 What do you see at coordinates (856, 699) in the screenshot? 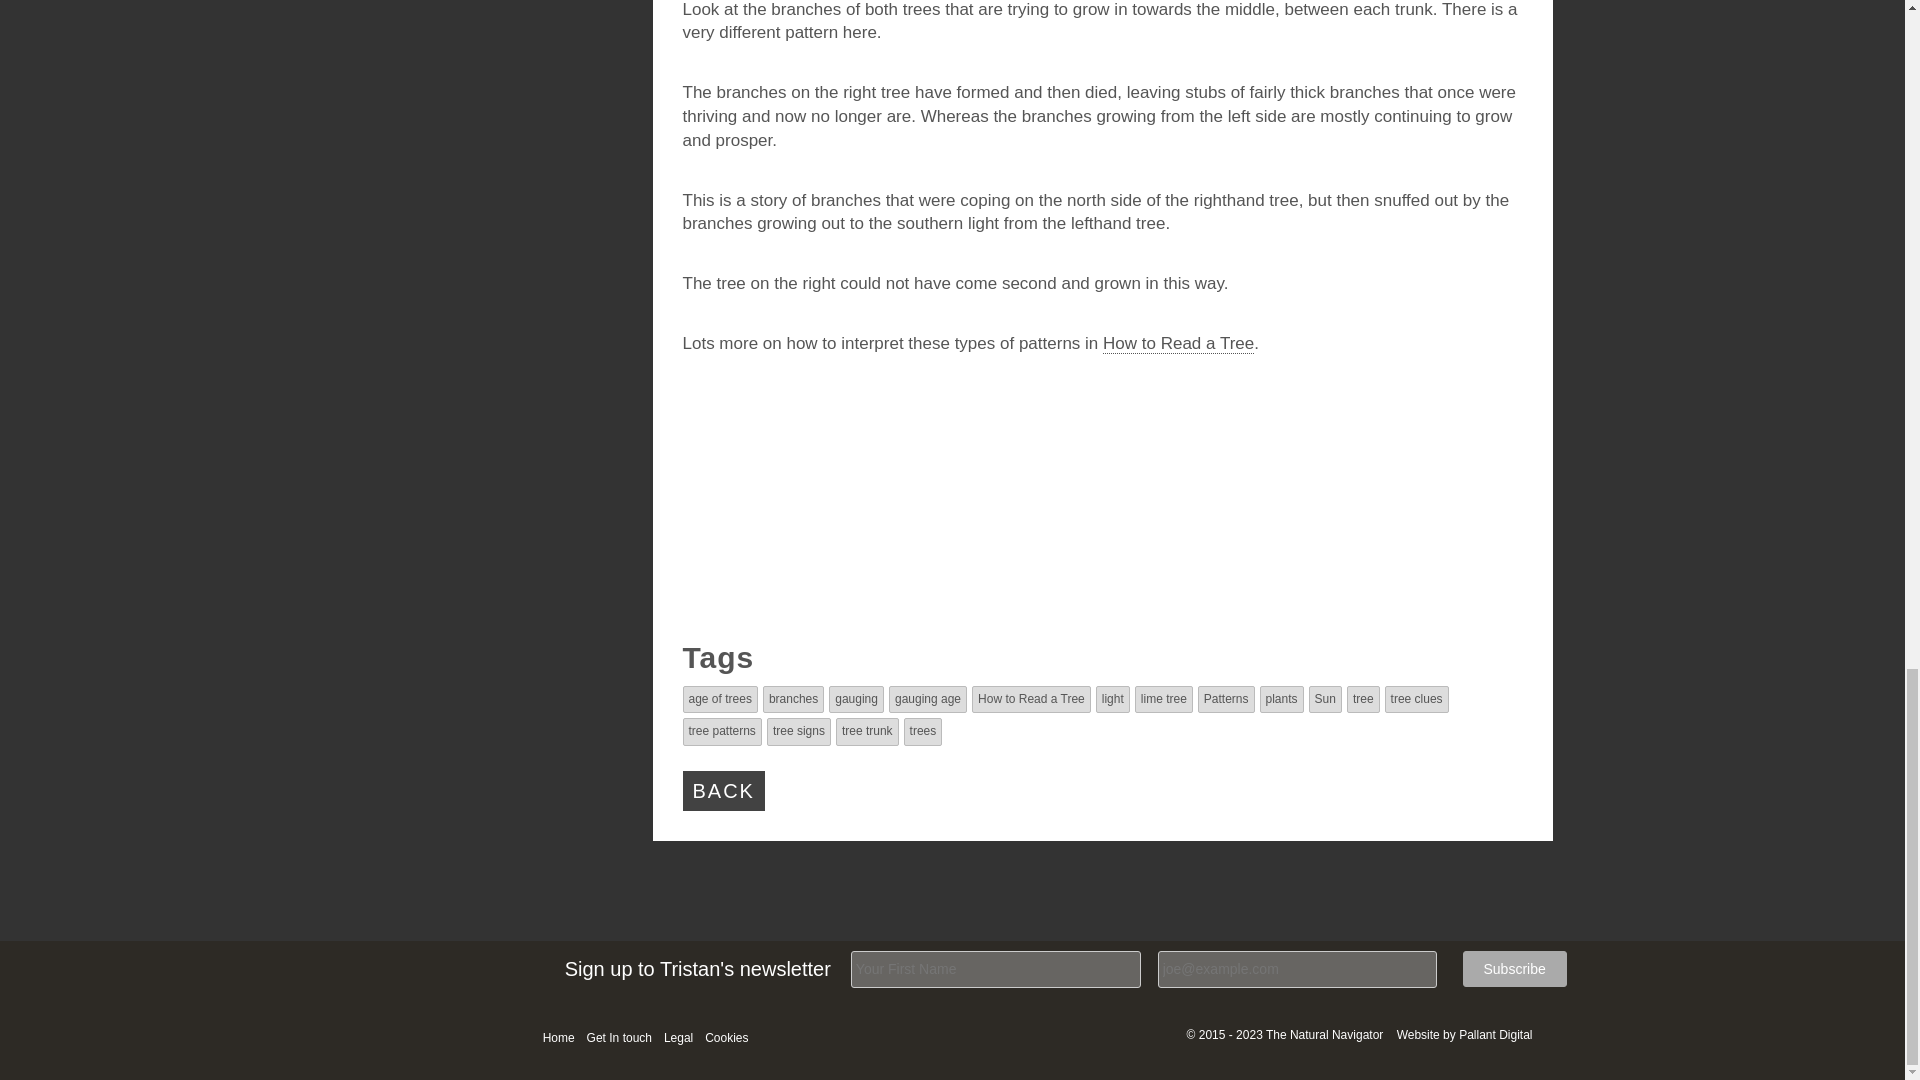
I see `gauging` at bounding box center [856, 699].